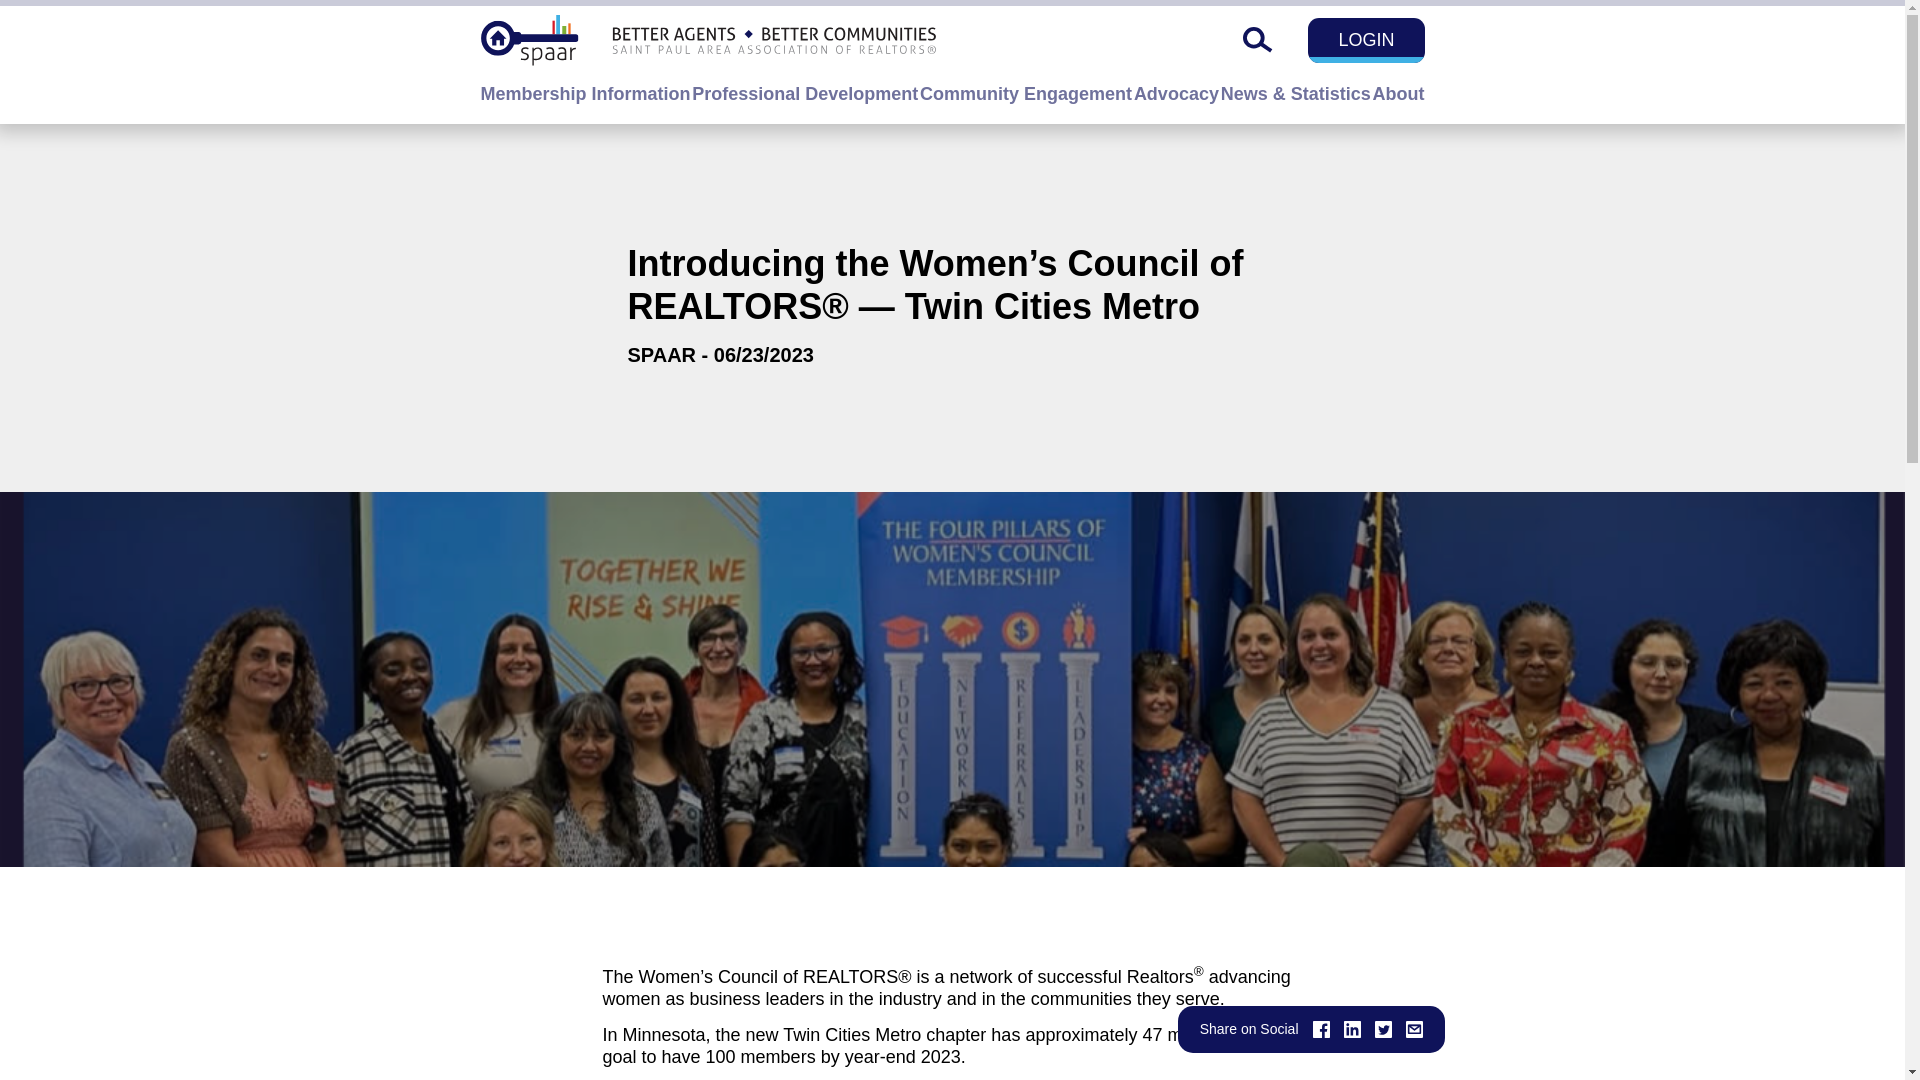  Describe the element at coordinates (1176, 104) in the screenshot. I see `Advocacy` at that location.